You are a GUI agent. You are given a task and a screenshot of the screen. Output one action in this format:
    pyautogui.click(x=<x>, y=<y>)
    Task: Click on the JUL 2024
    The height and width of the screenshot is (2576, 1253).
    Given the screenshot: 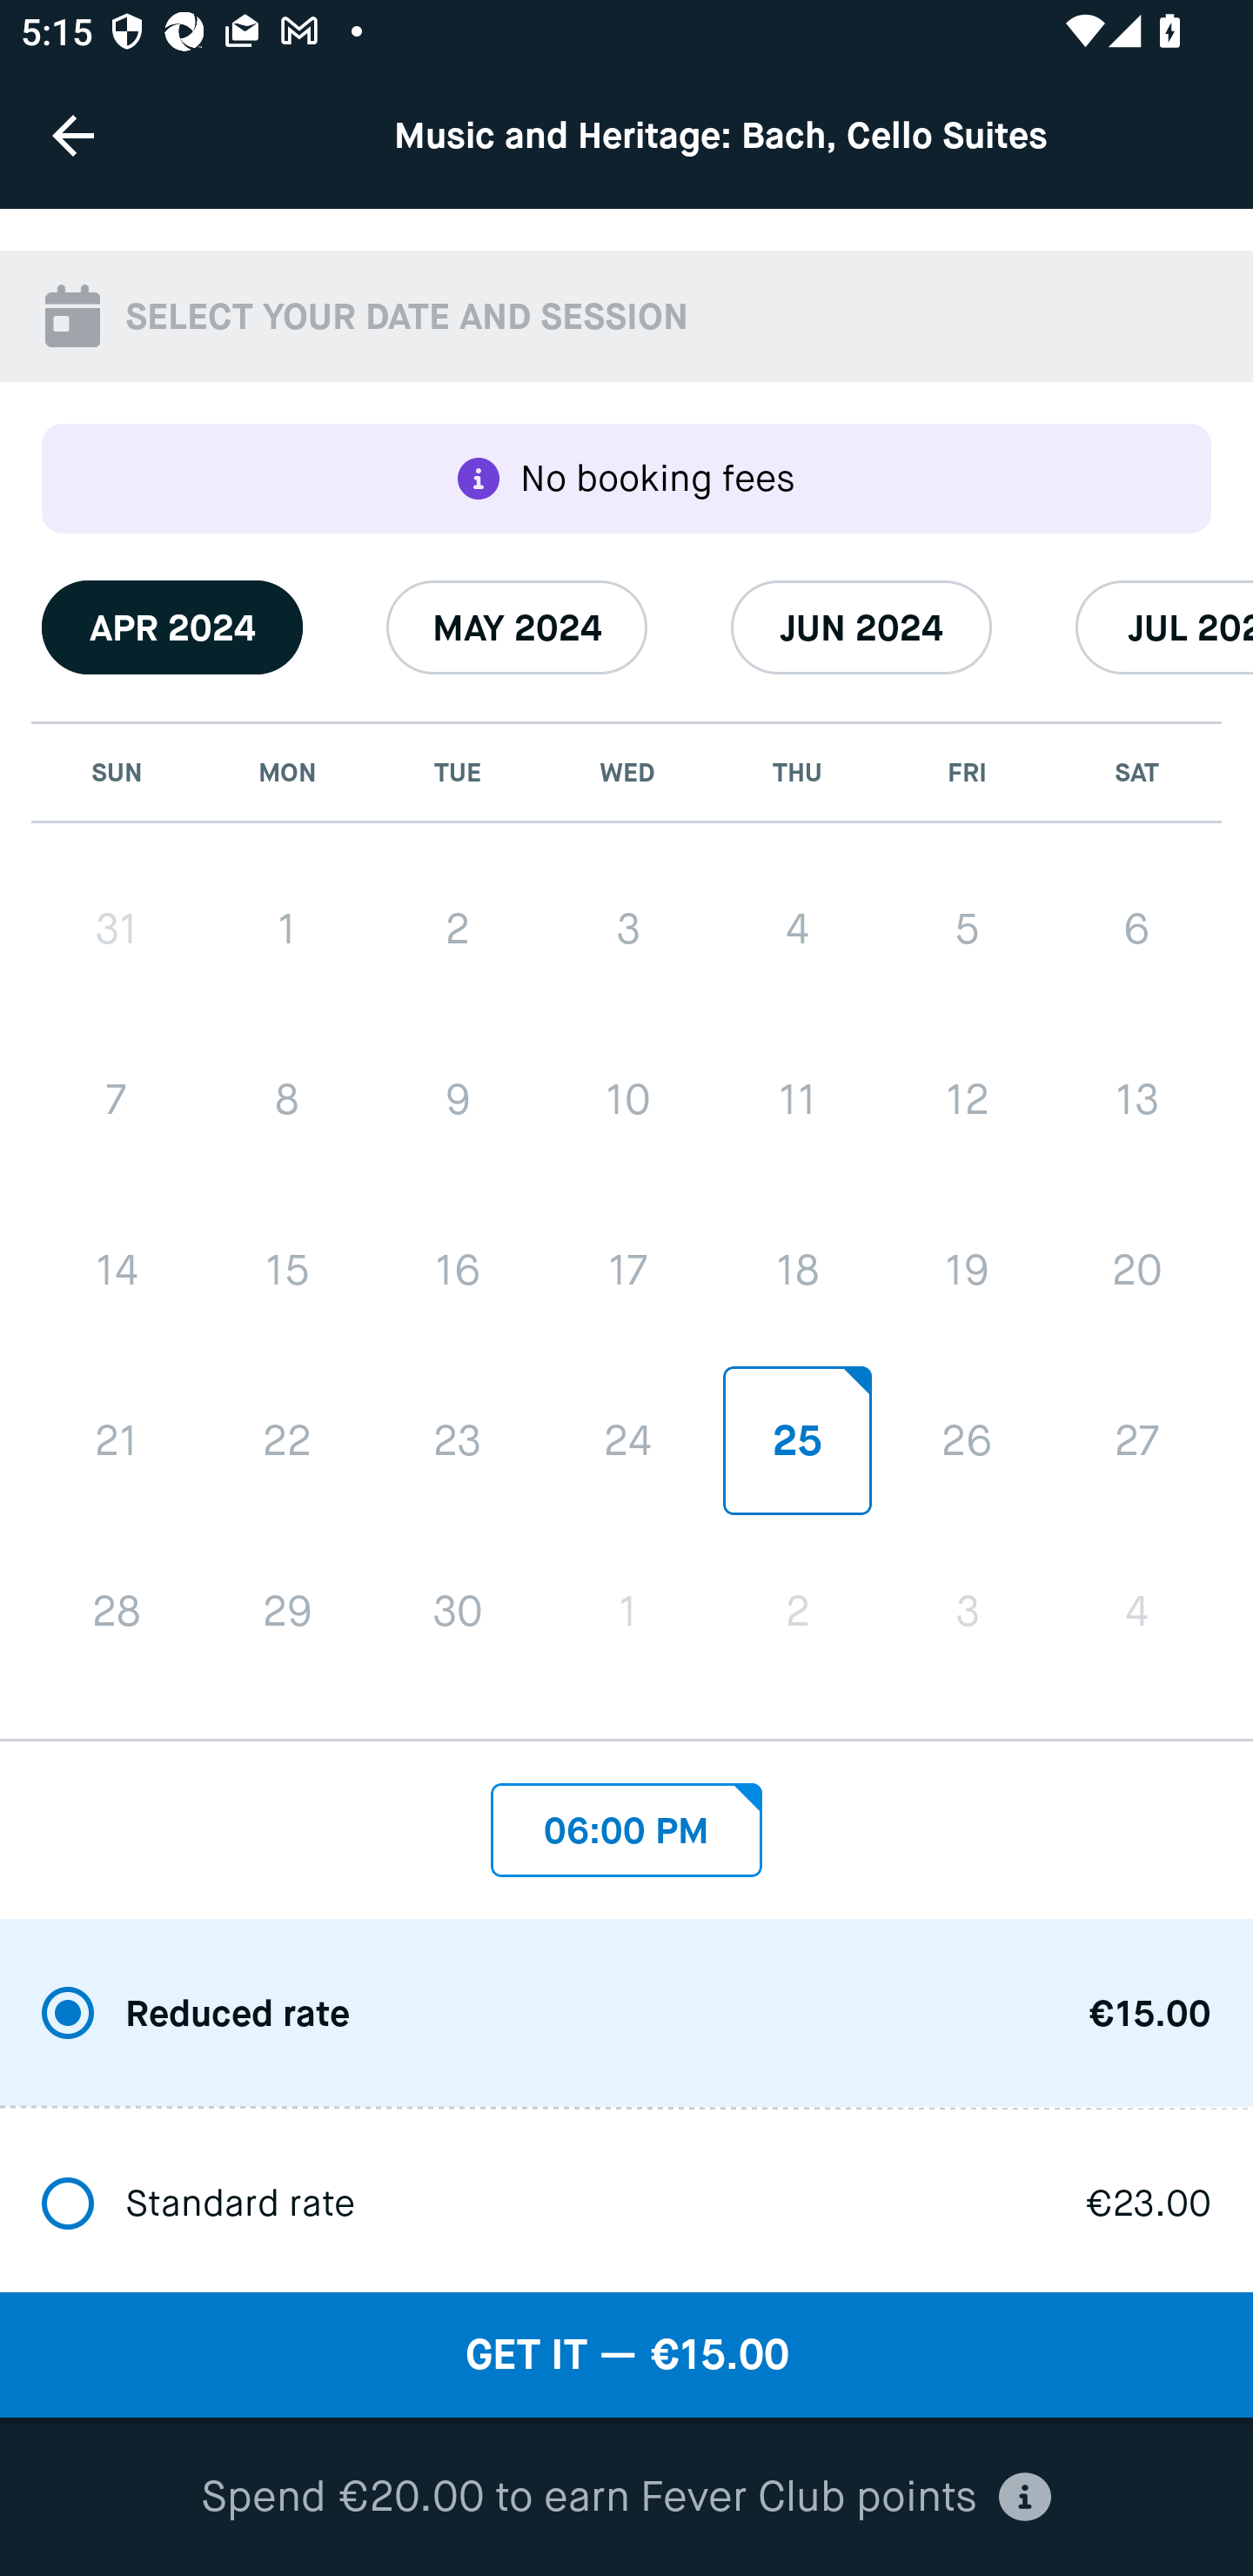 What is the action you would take?
    pyautogui.click(x=1164, y=627)
    